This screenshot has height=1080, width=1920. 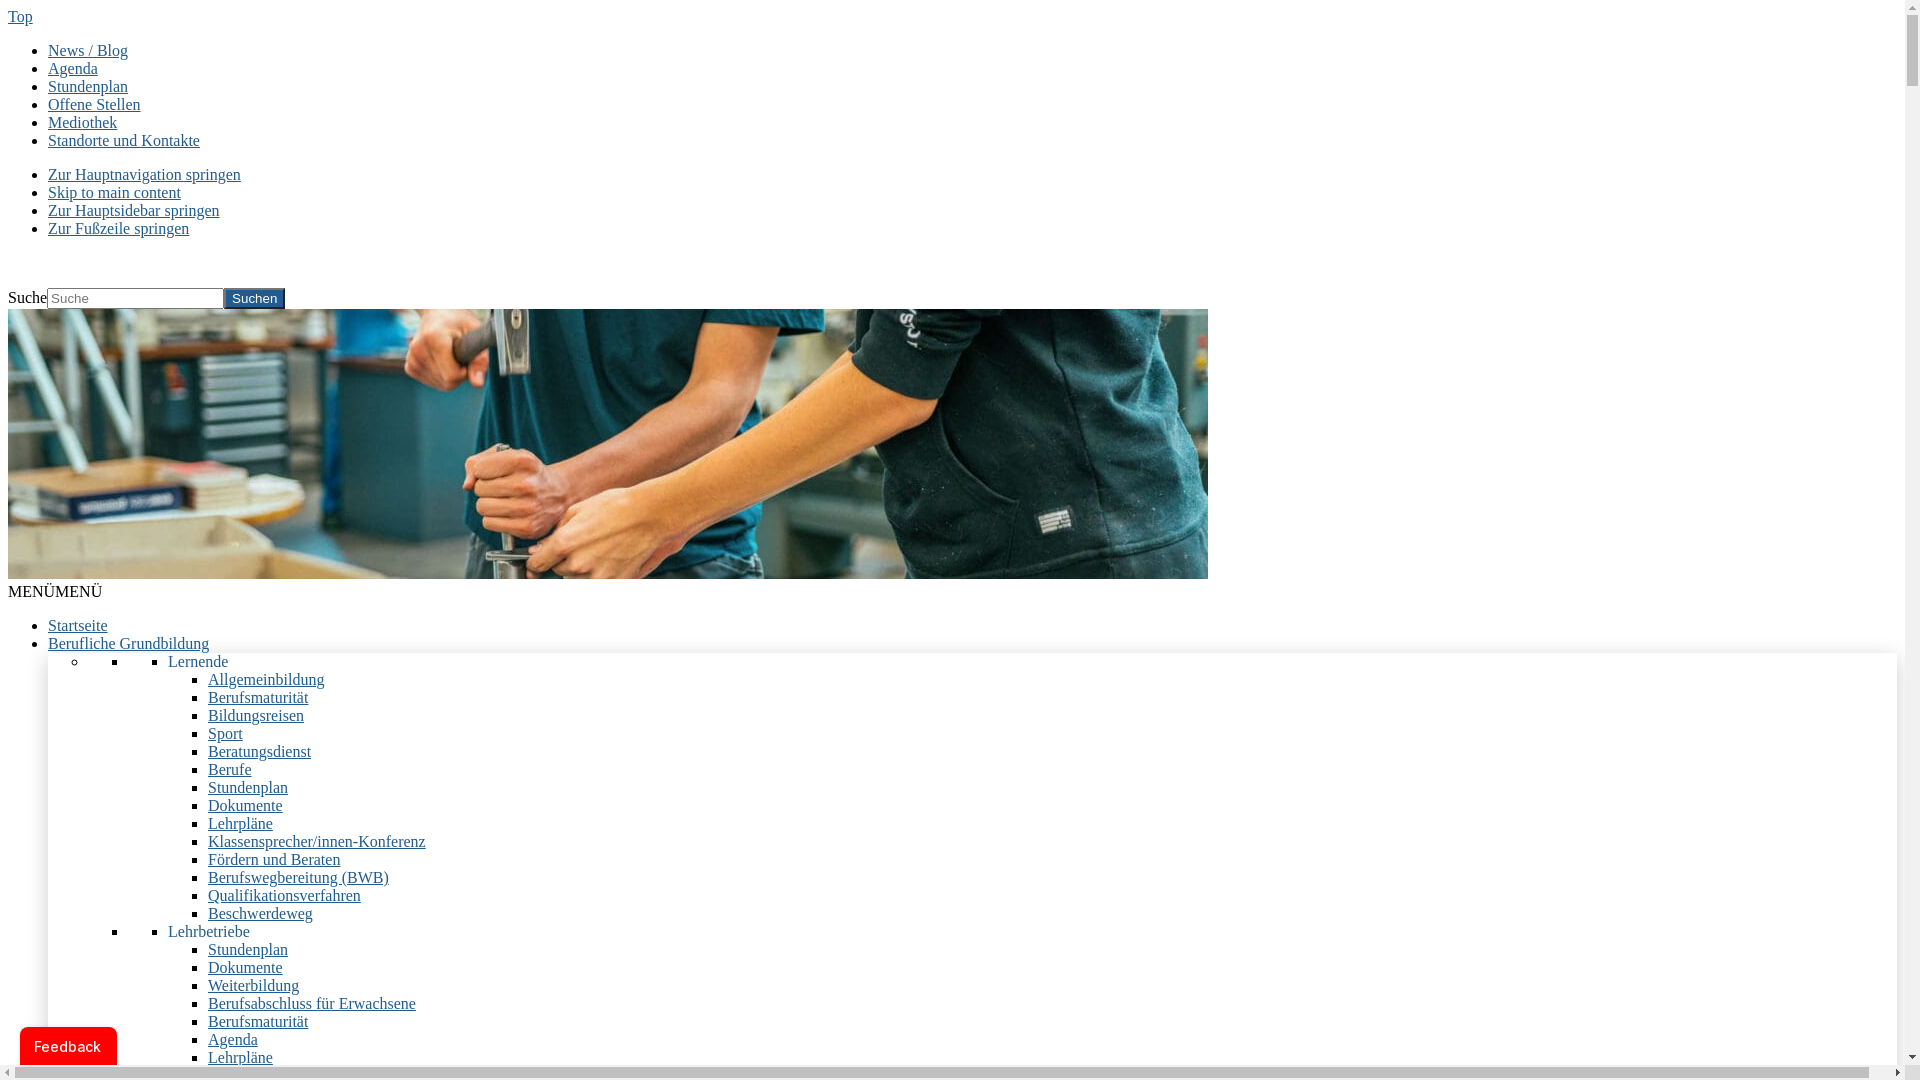 I want to click on Lernende, so click(x=198, y=662).